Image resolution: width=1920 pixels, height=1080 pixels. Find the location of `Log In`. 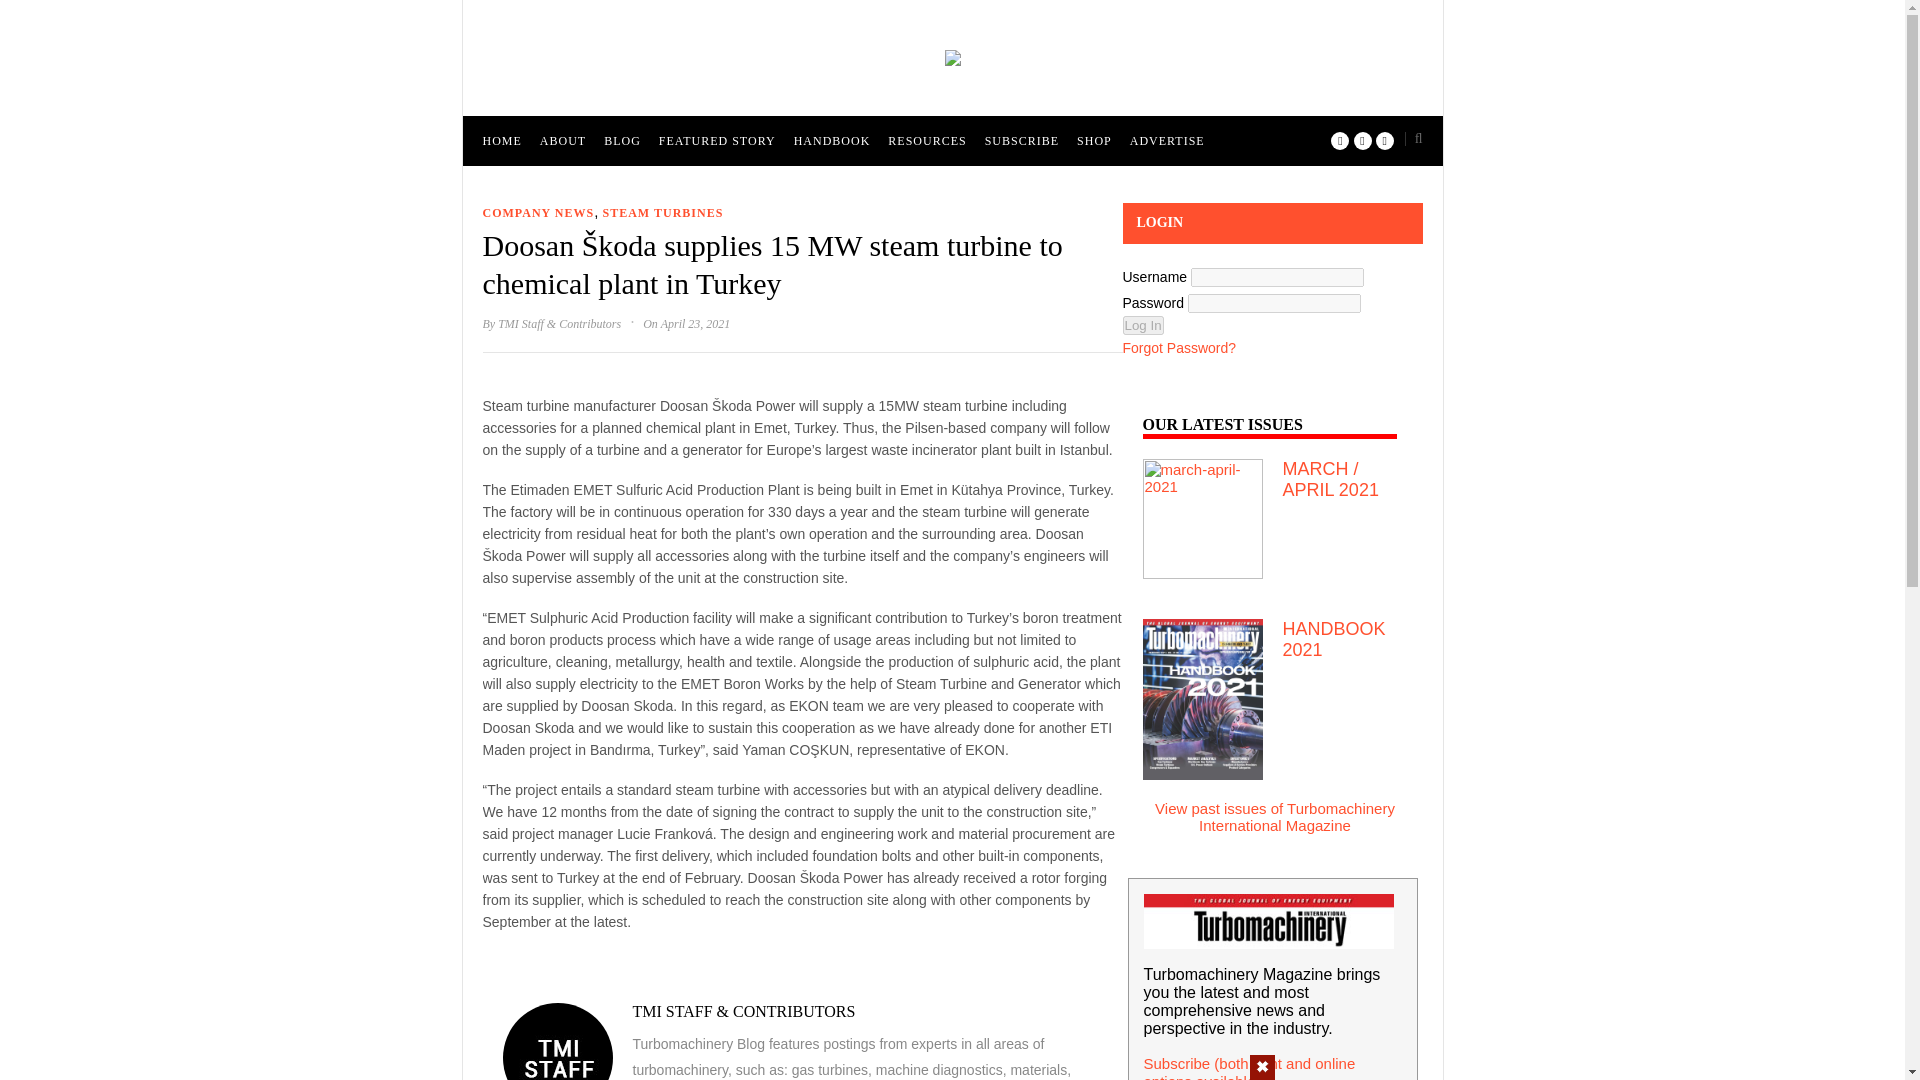

Log In is located at coordinates (1142, 325).